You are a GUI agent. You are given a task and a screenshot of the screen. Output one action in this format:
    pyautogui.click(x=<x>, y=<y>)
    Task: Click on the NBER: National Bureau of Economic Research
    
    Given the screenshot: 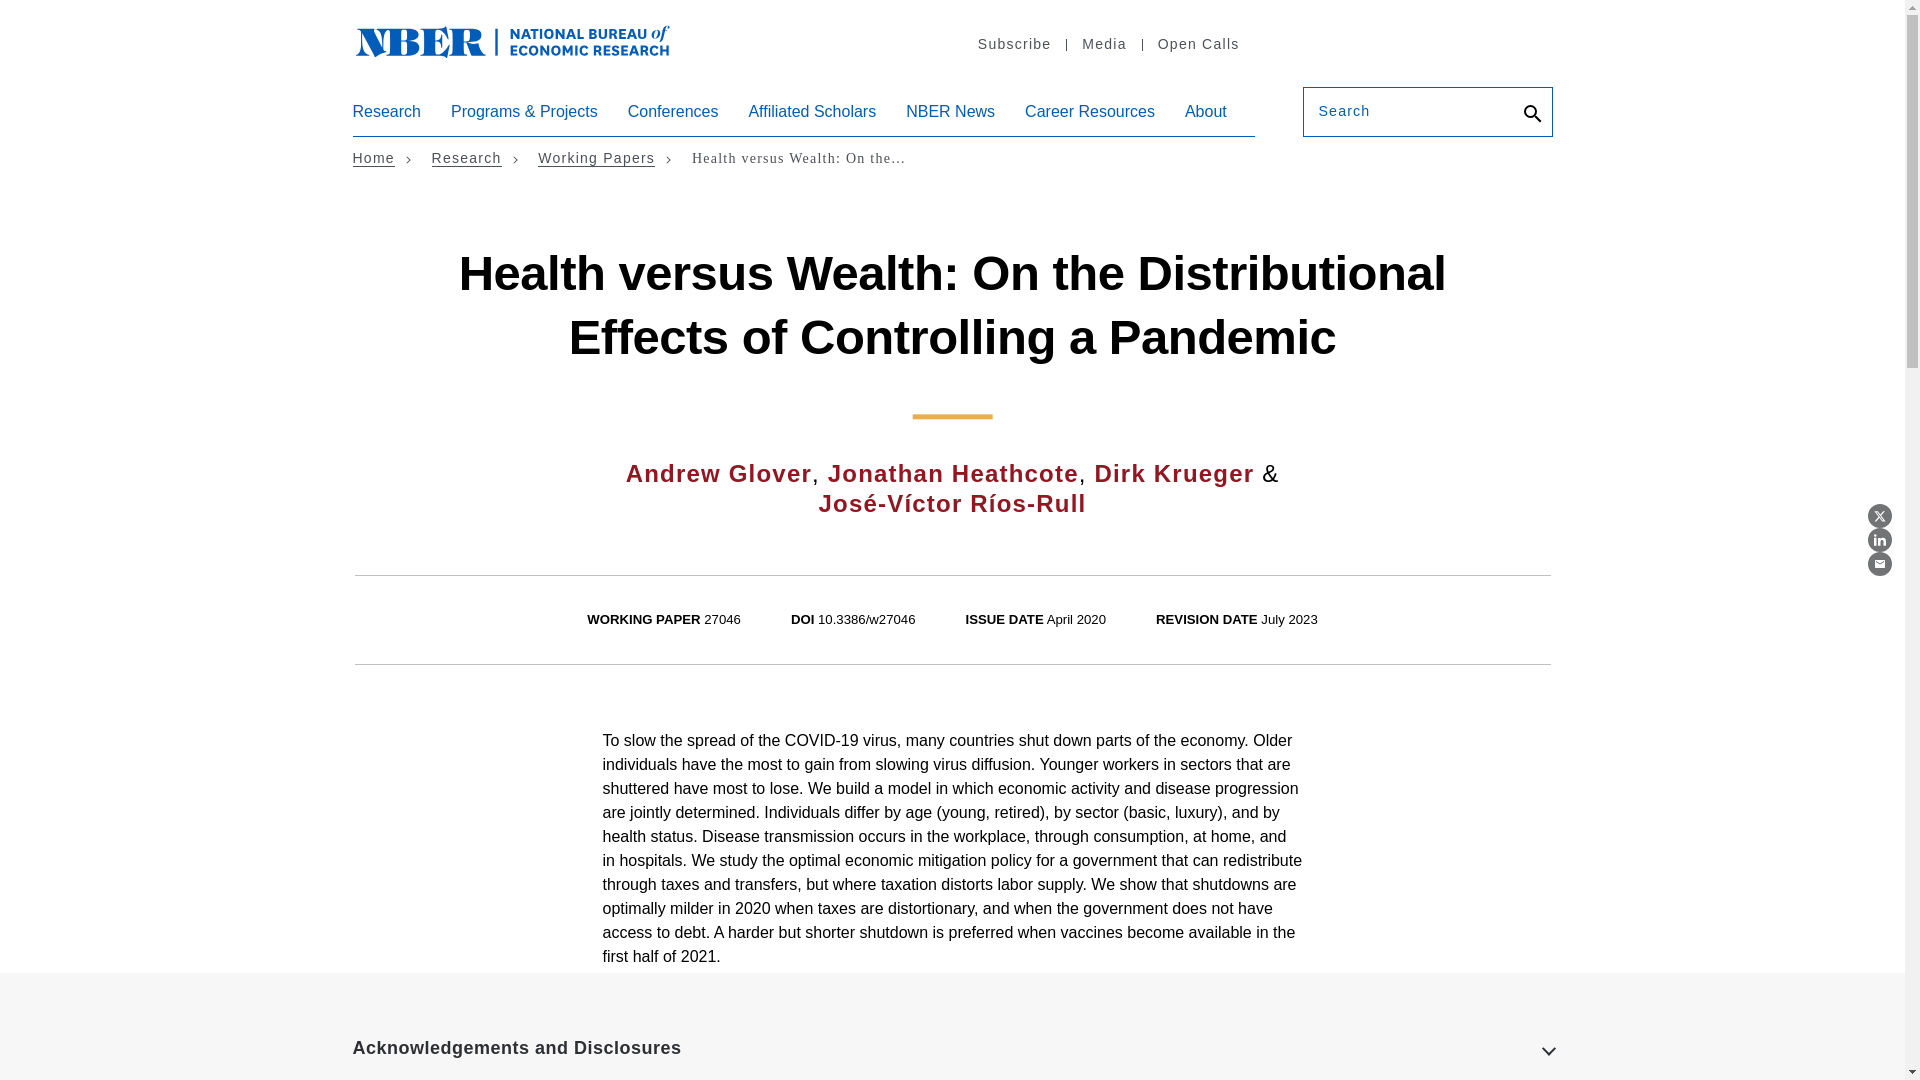 What is the action you would take?
    pyautogui.click(x=512, y=40)
    